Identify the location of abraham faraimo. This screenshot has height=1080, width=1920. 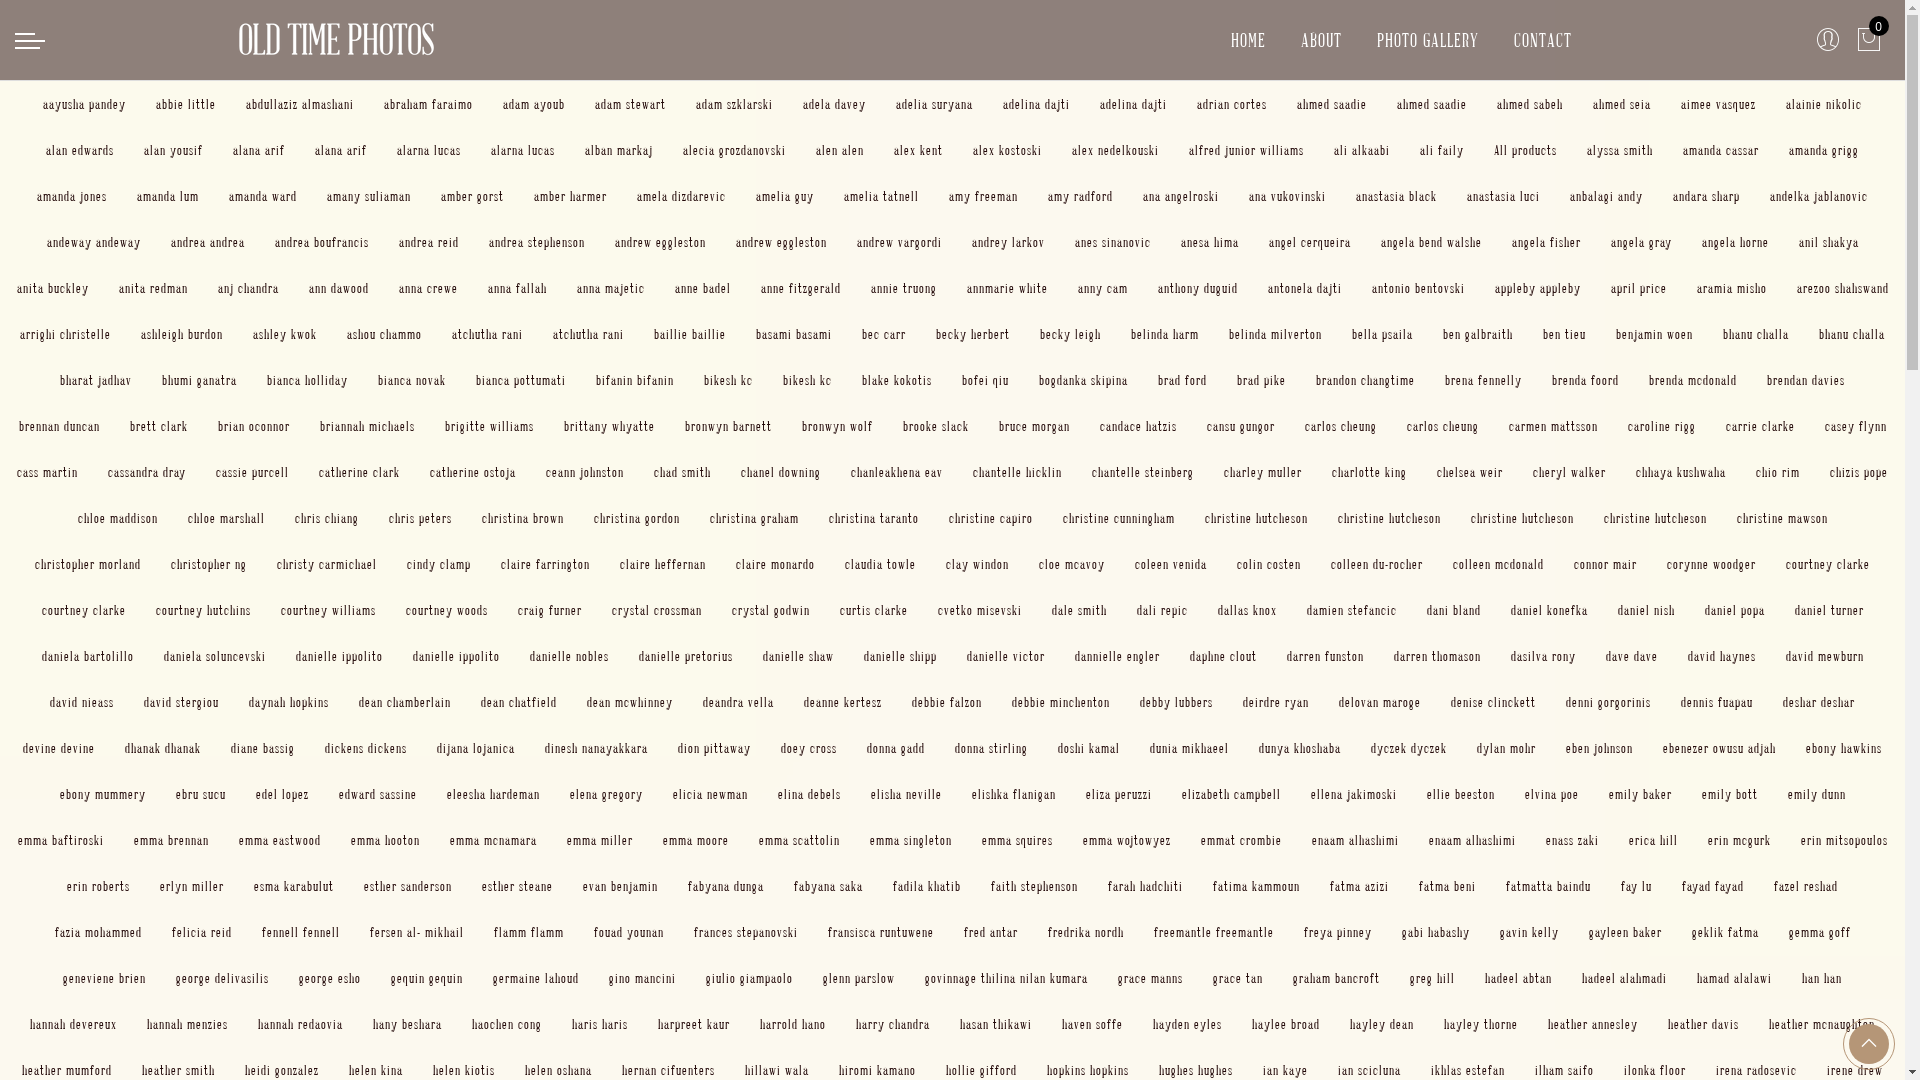
(428, 104).